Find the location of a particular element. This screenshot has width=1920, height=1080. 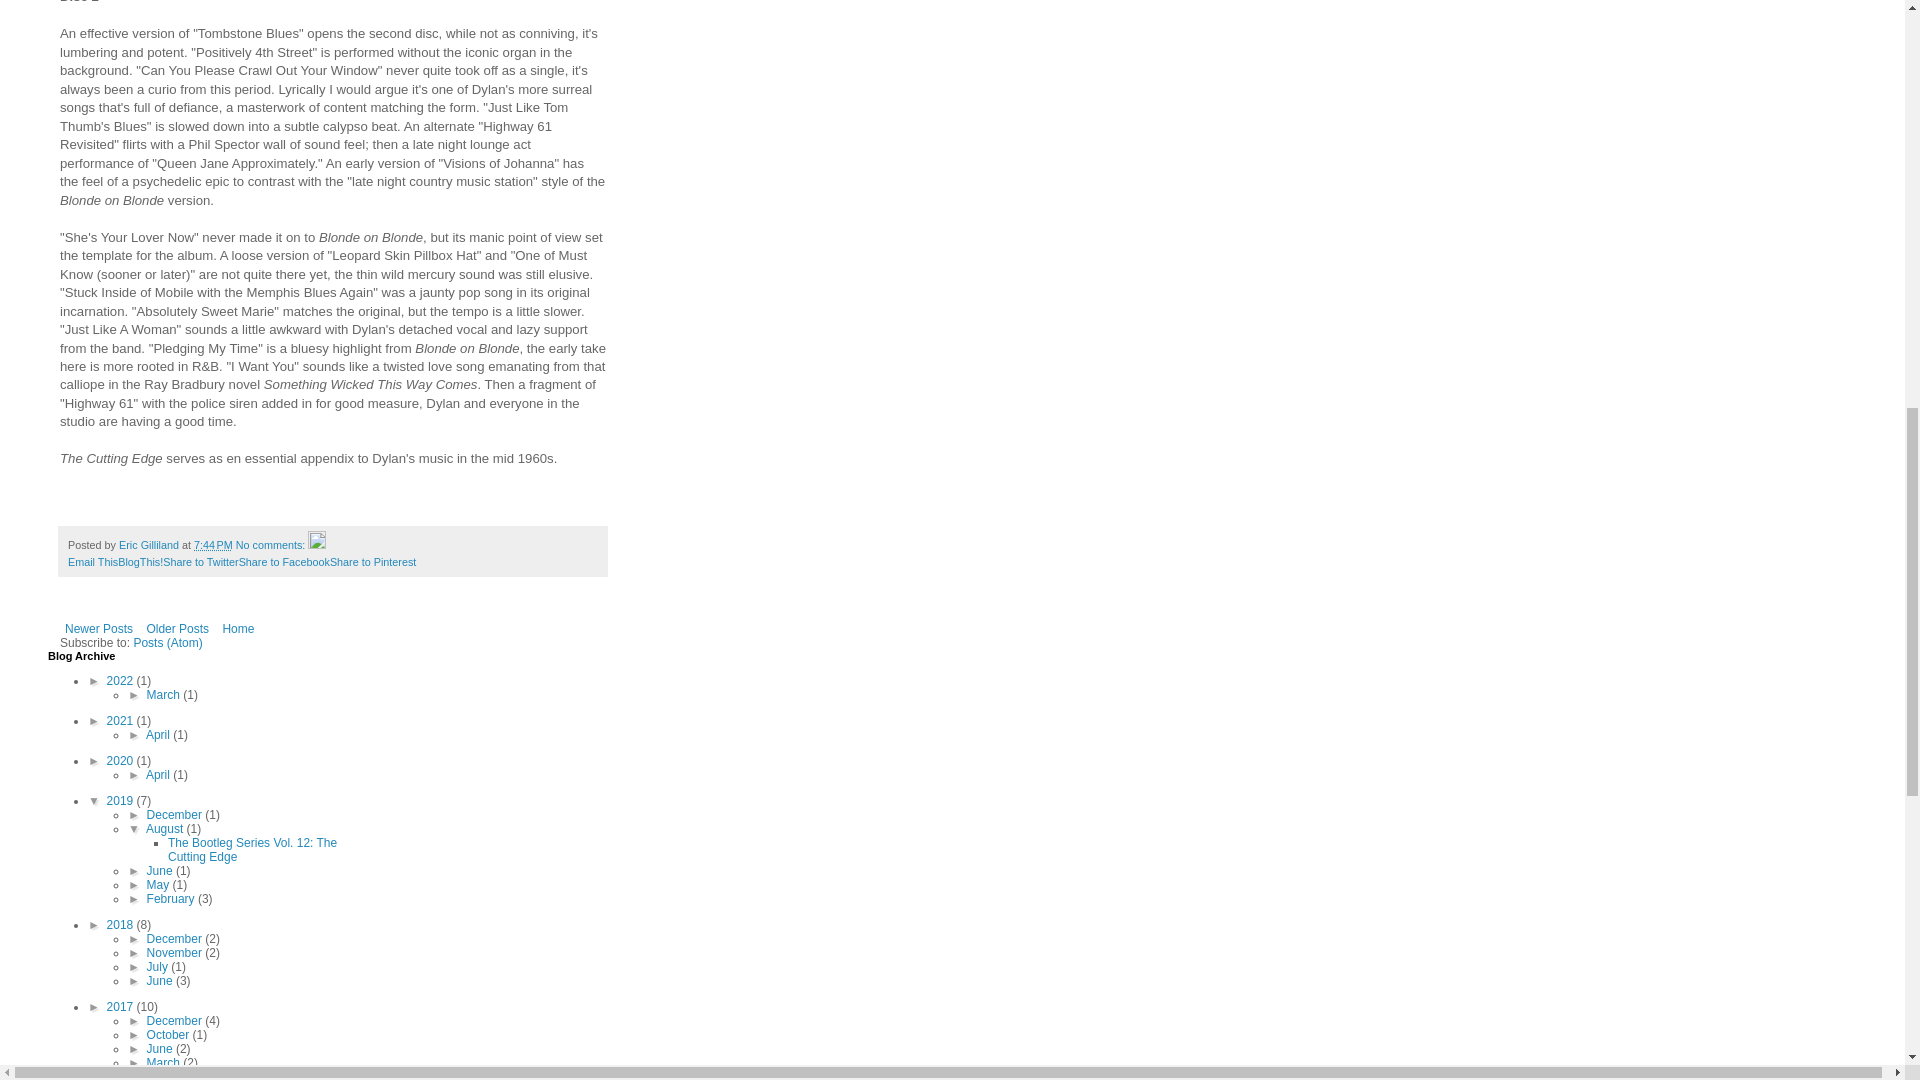

June is located at coordinates (162, 871).